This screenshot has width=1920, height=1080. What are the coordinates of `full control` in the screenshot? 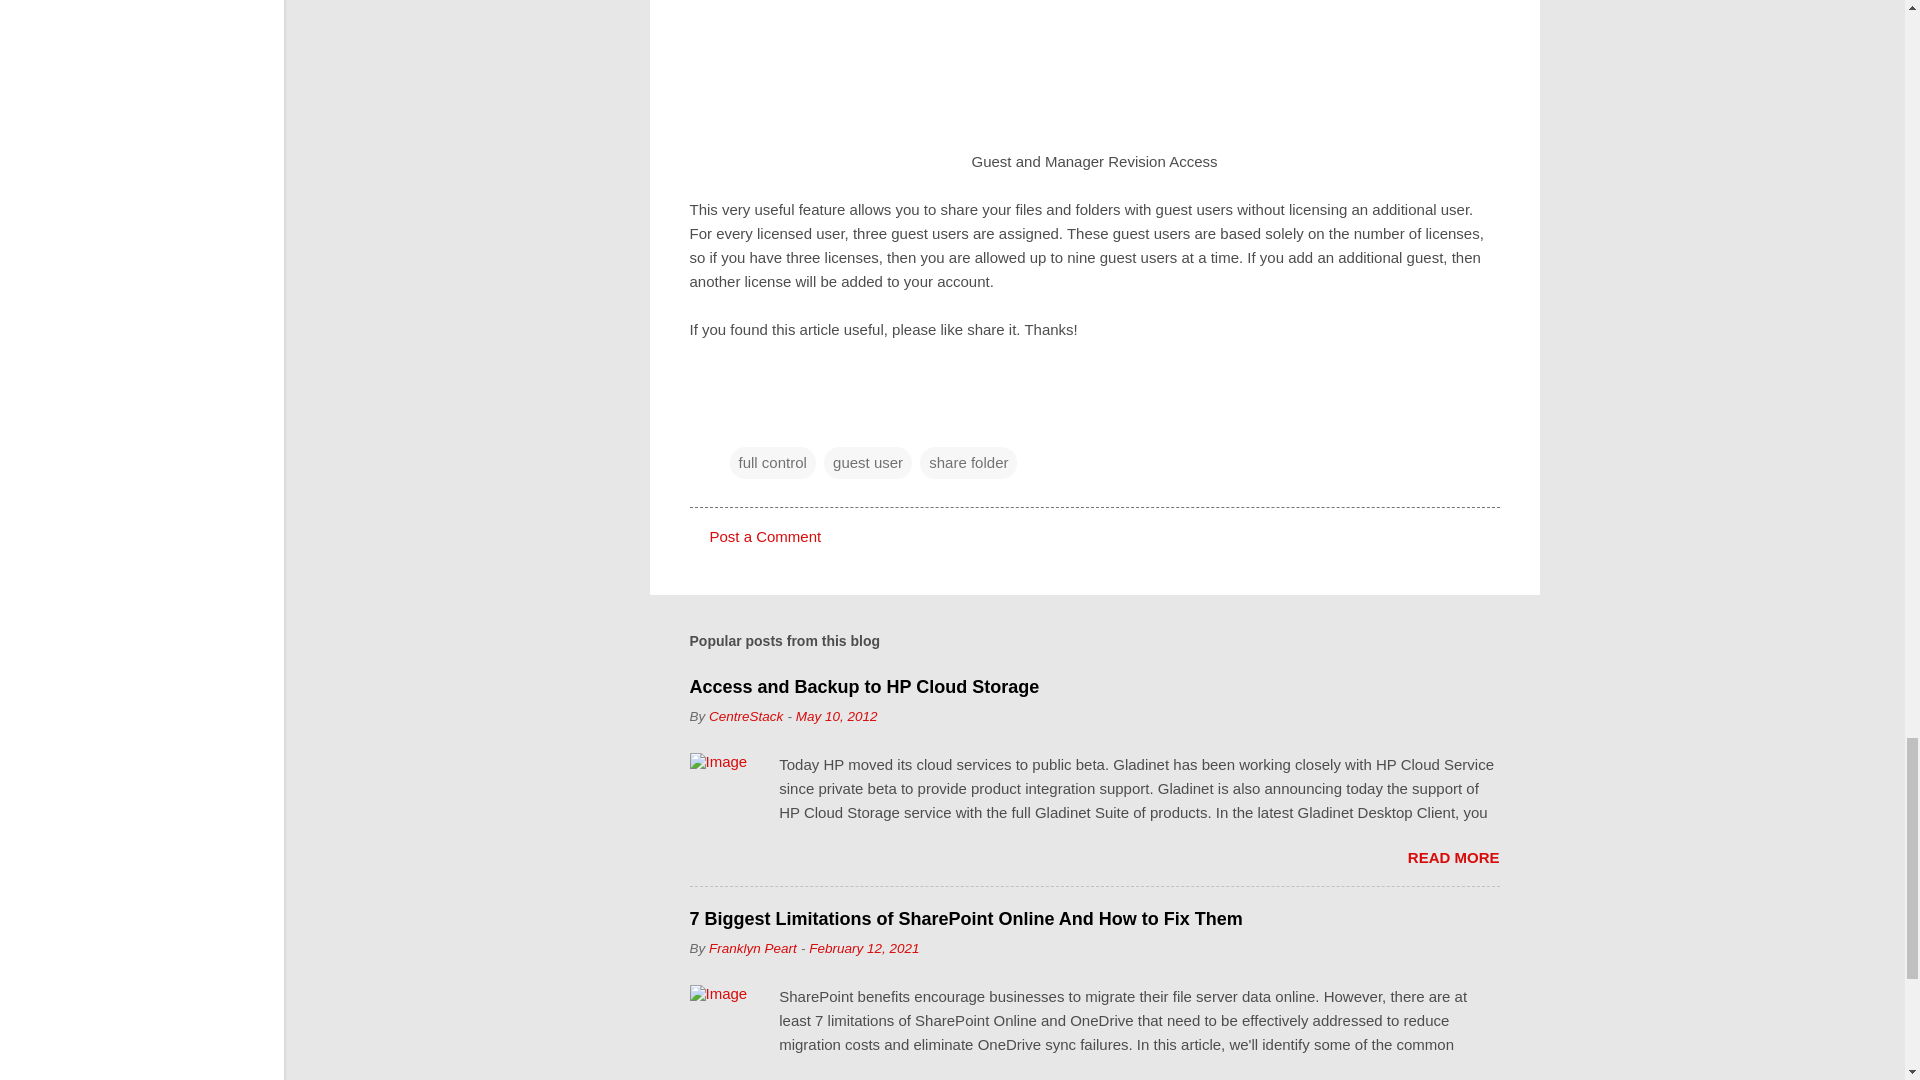 It's located at (772, 463).